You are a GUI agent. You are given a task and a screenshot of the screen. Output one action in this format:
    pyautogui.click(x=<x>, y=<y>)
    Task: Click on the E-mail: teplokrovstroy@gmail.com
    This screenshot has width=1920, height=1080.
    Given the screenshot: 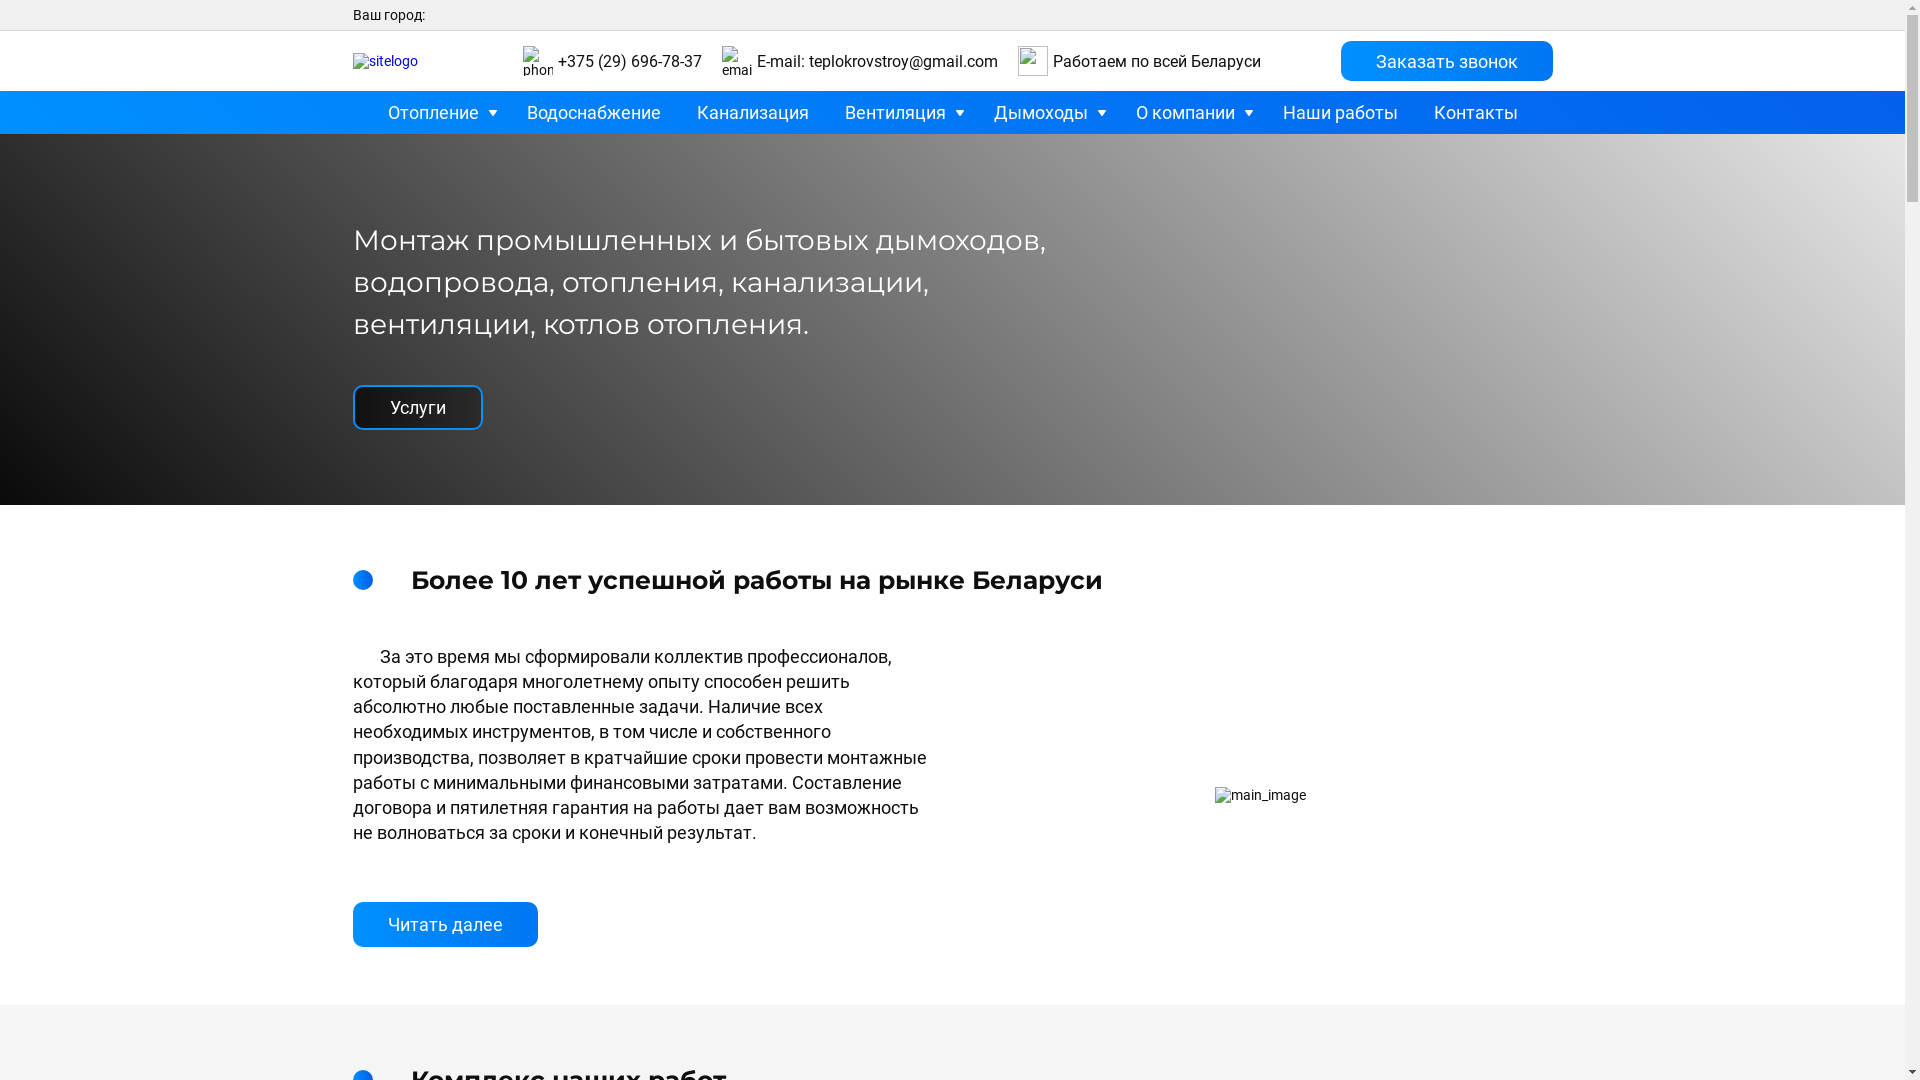 What is the action you would take?
    pyautogui.click(x=876, y=62)
    